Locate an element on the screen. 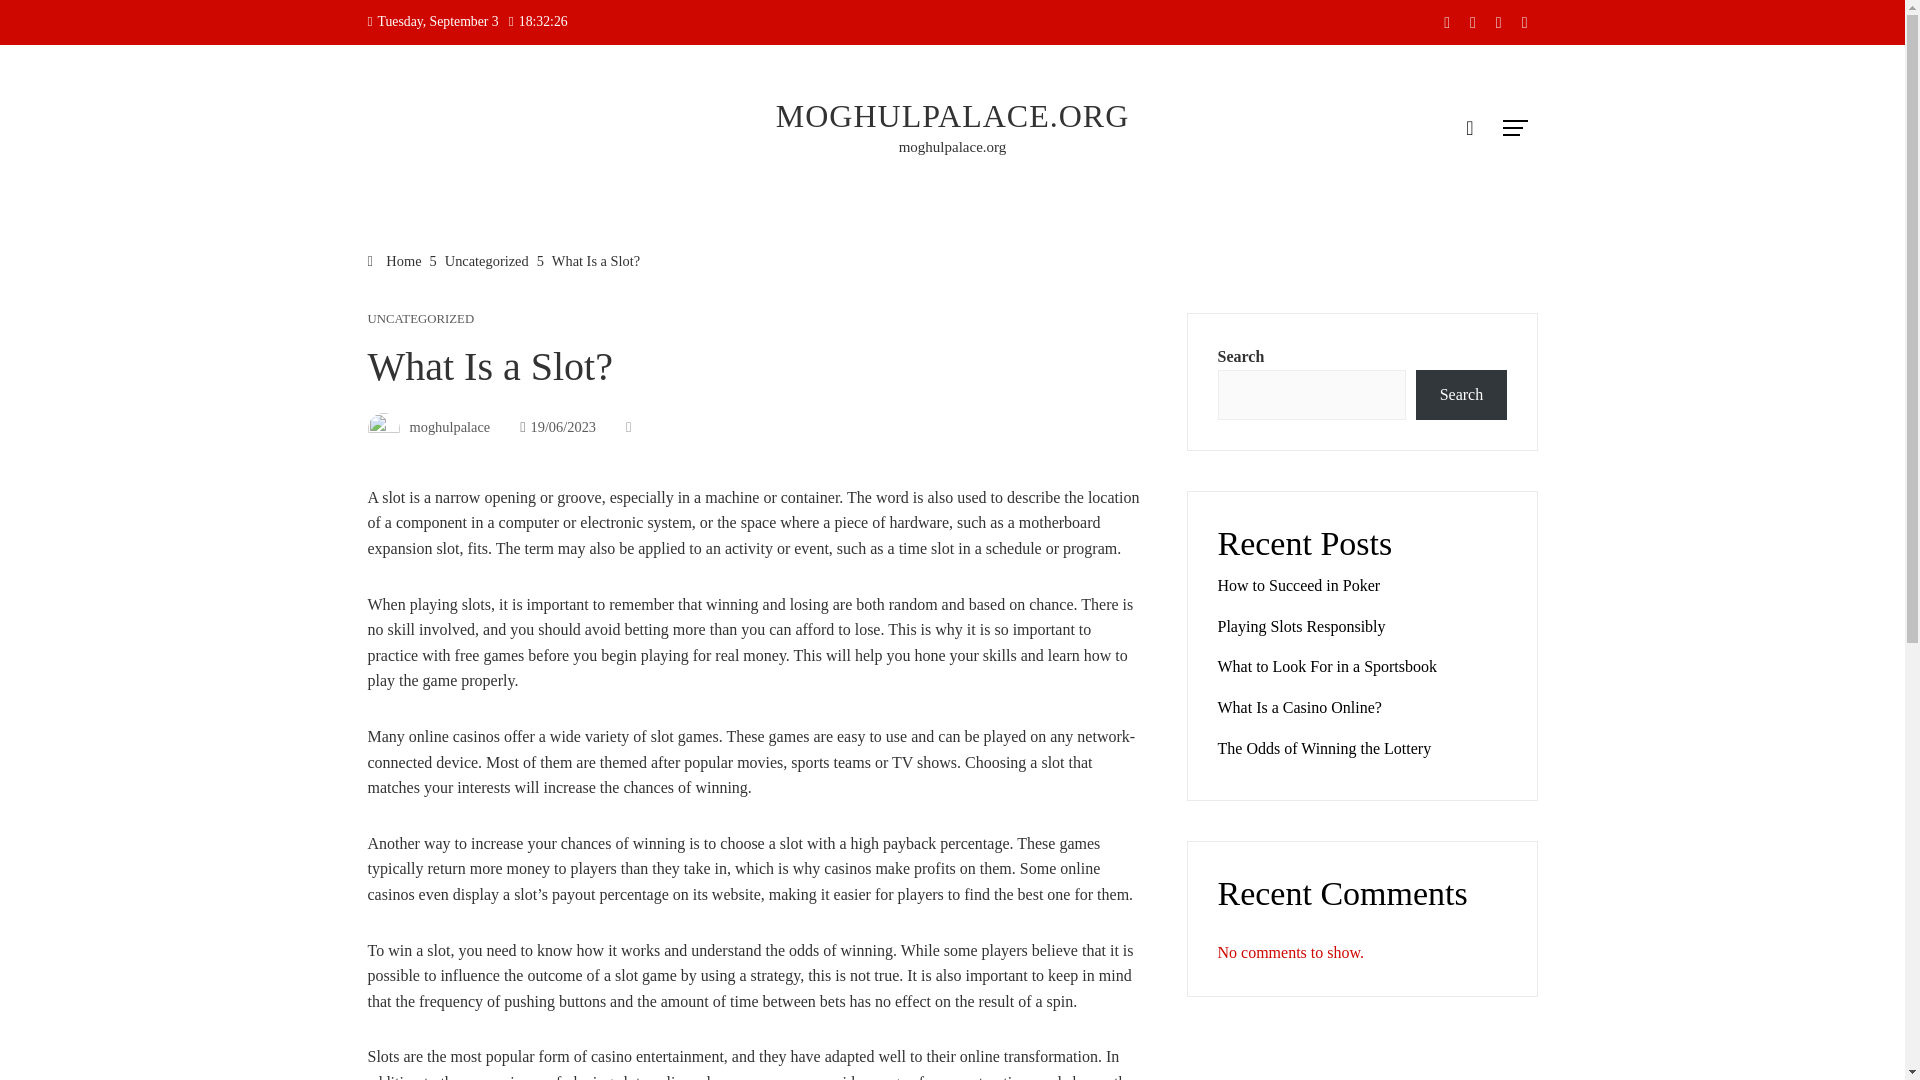  Search is located at coordinates (1460, 395).